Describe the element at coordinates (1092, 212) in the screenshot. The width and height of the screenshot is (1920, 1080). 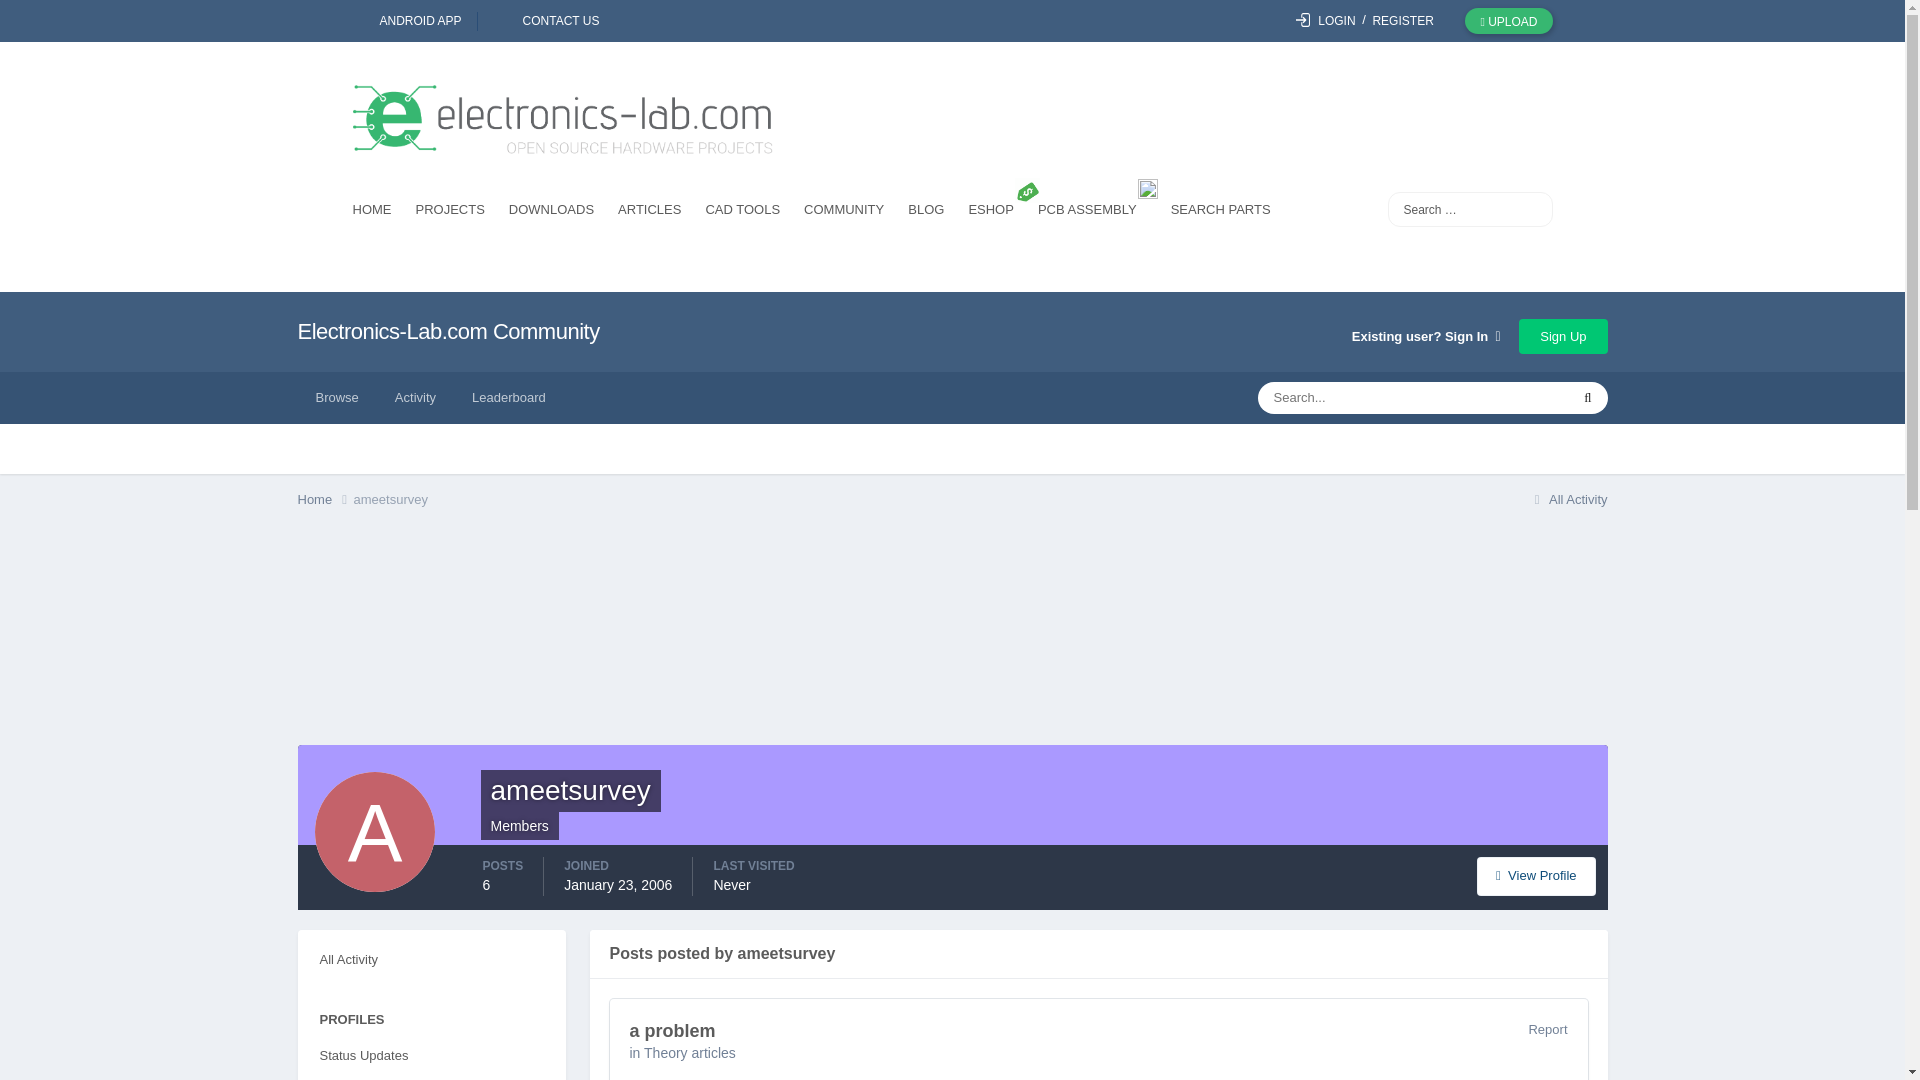
I see `PCBONLINE PCB service` at that location.